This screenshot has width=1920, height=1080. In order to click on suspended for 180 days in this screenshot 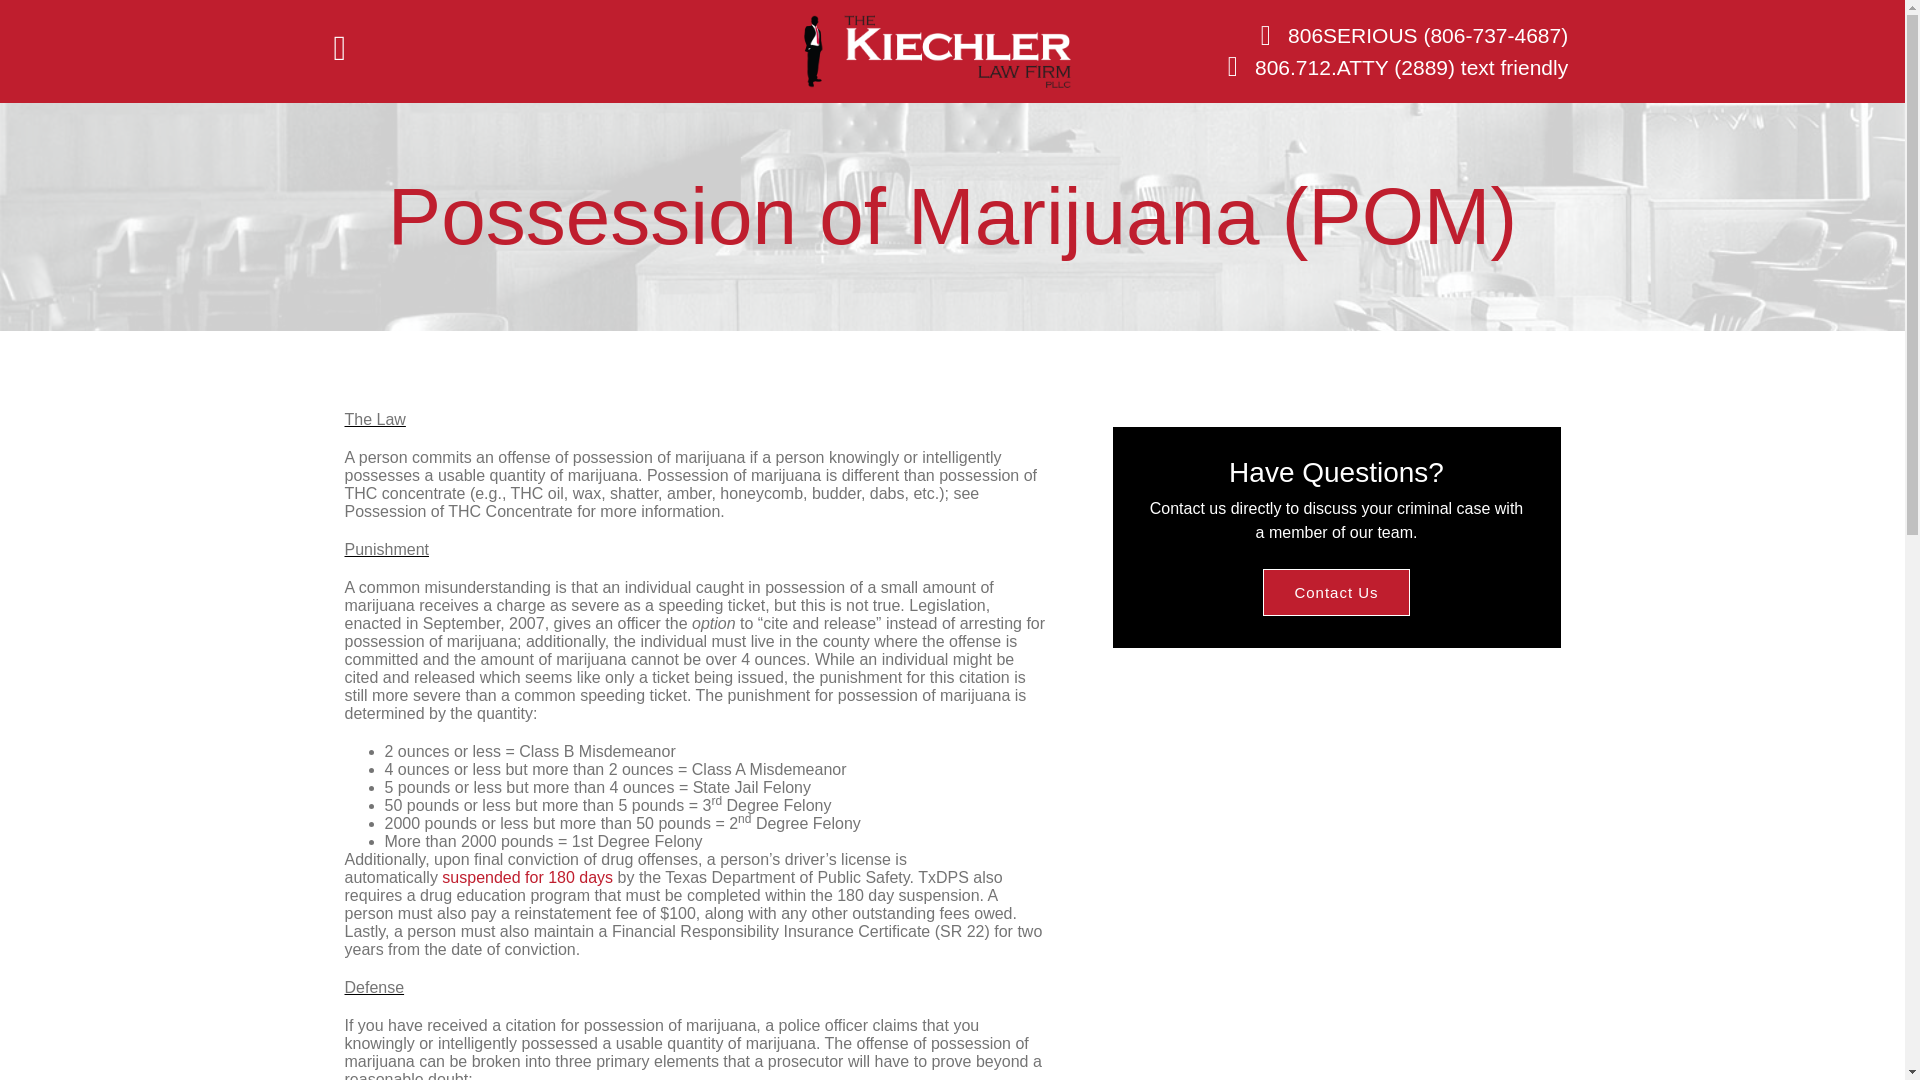, I will do `click(526, 877)`.